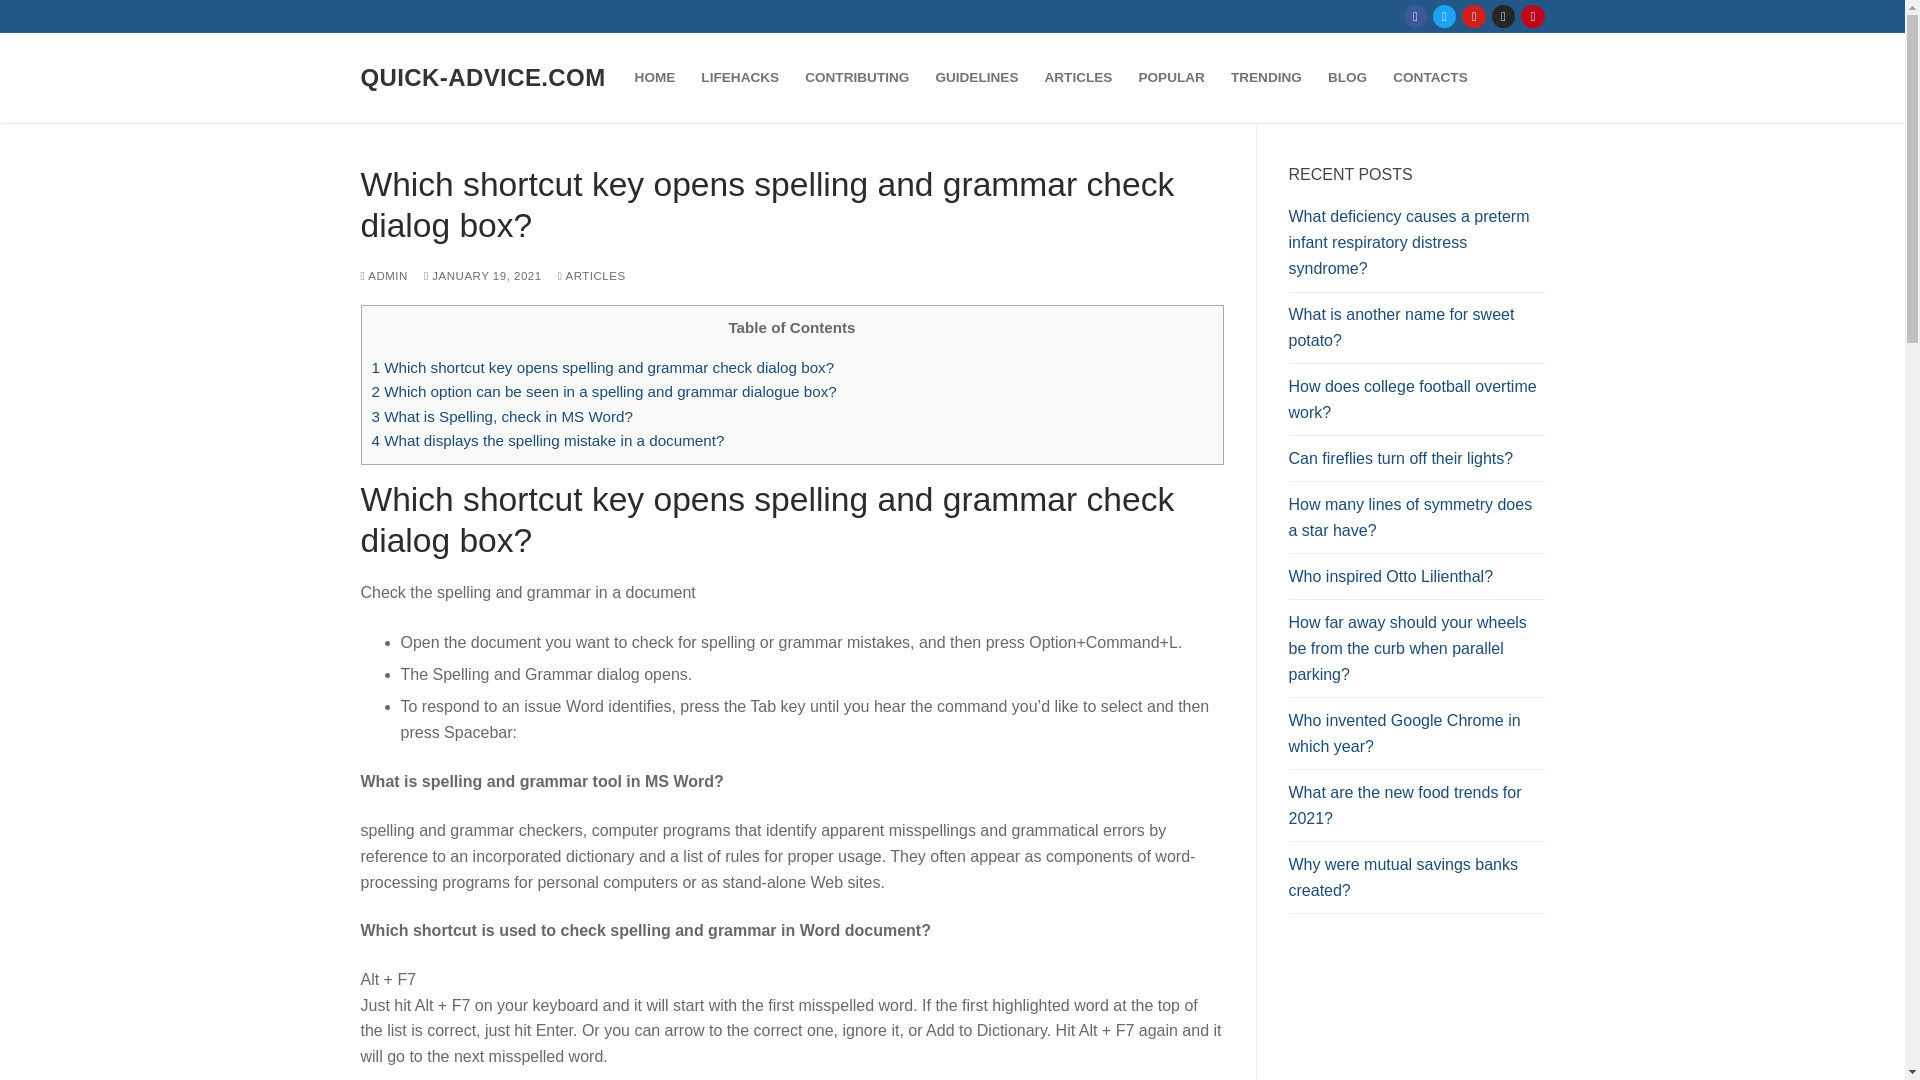  I want to click on POPULAR, so click(1171, 78).